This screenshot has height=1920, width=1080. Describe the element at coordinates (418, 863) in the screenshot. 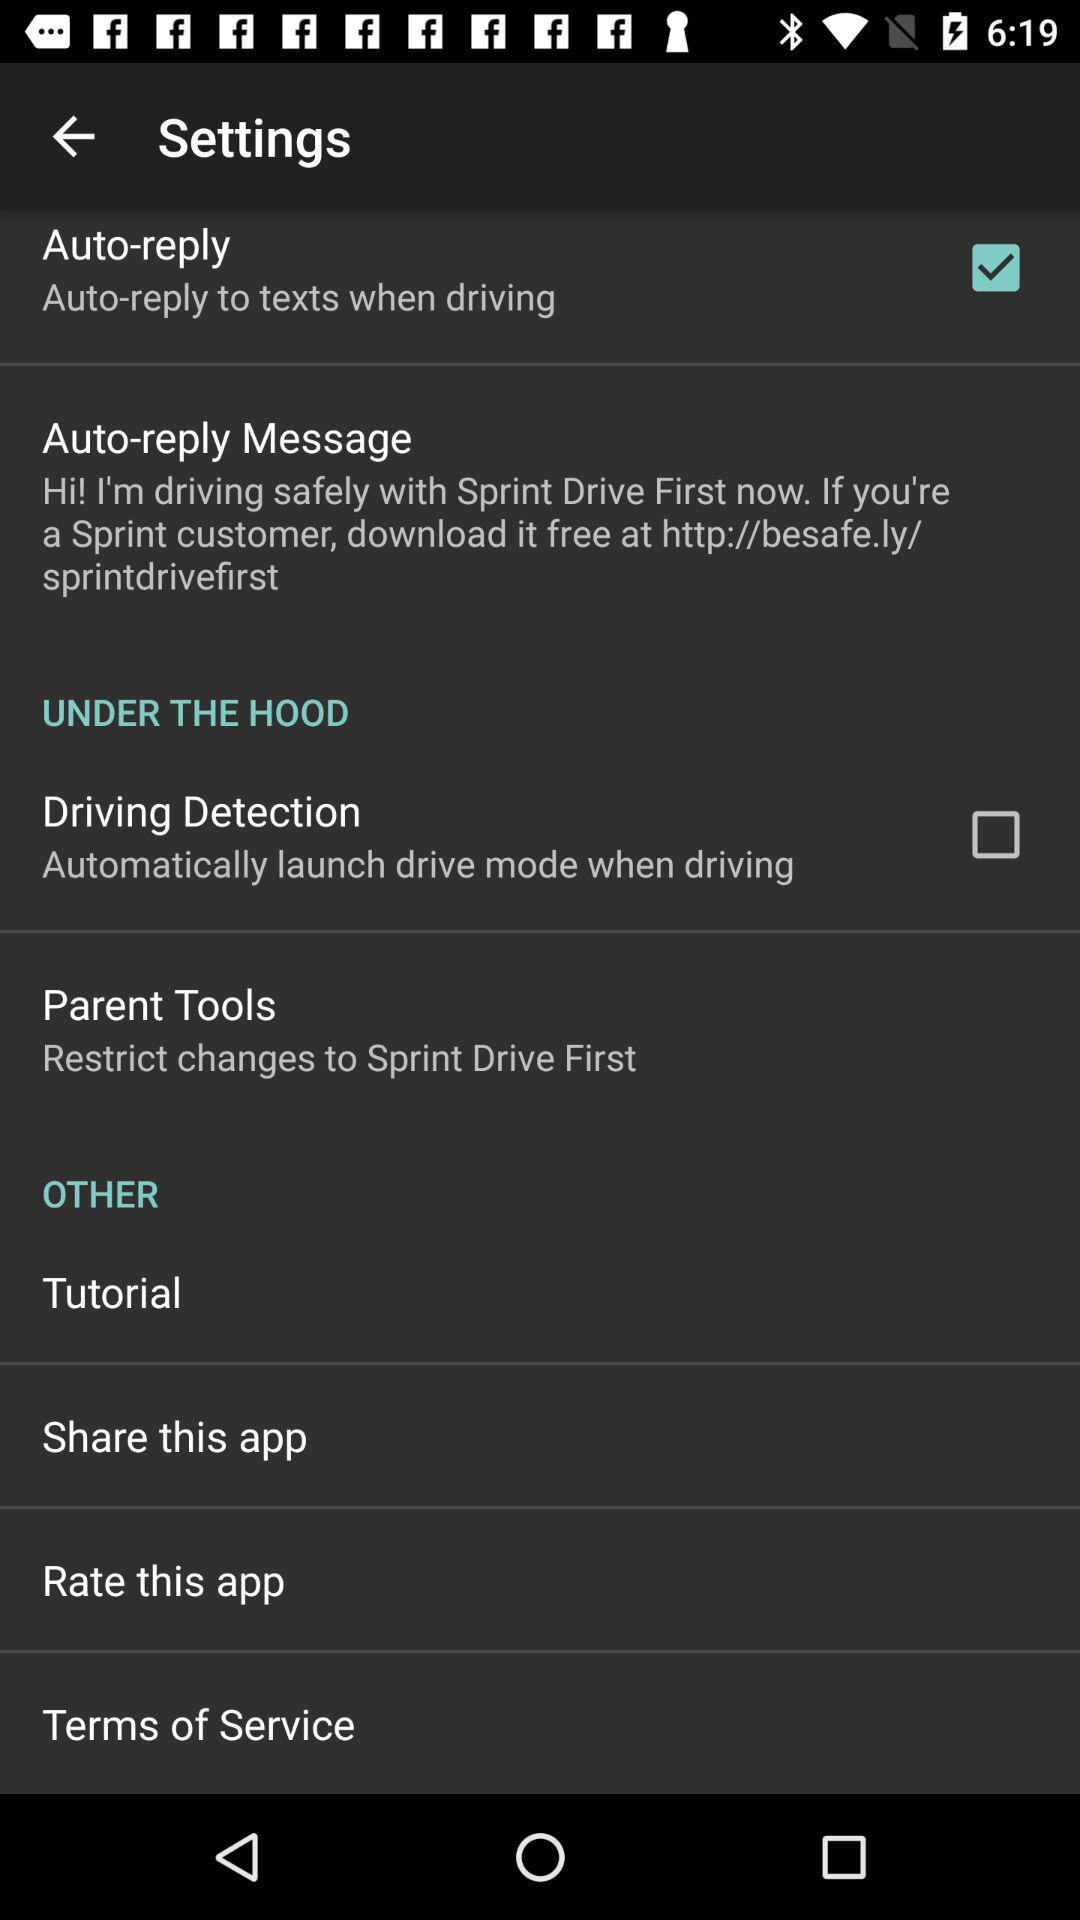

I see `flip to the automatically launch drive app` at that location.